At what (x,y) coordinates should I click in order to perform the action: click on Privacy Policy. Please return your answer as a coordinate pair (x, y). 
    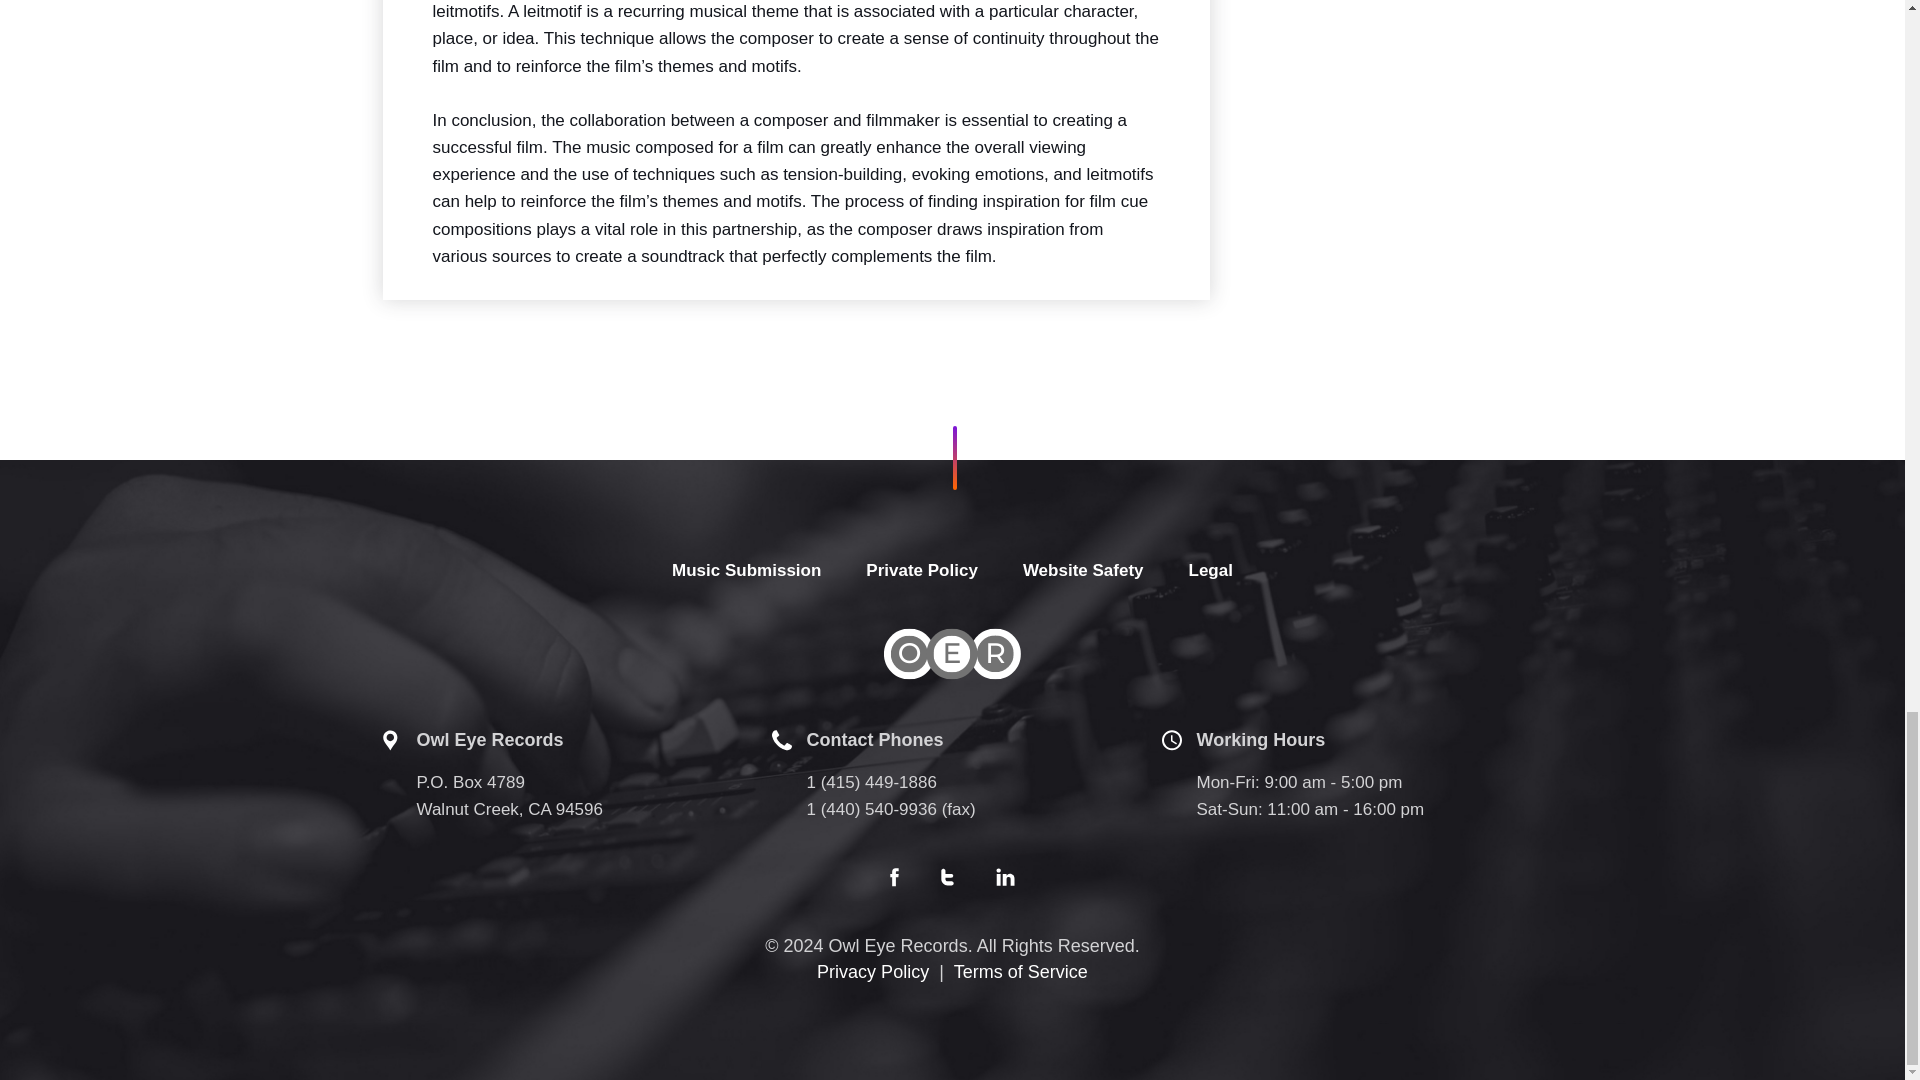
    Looking at the image, I should click on (873, 972).